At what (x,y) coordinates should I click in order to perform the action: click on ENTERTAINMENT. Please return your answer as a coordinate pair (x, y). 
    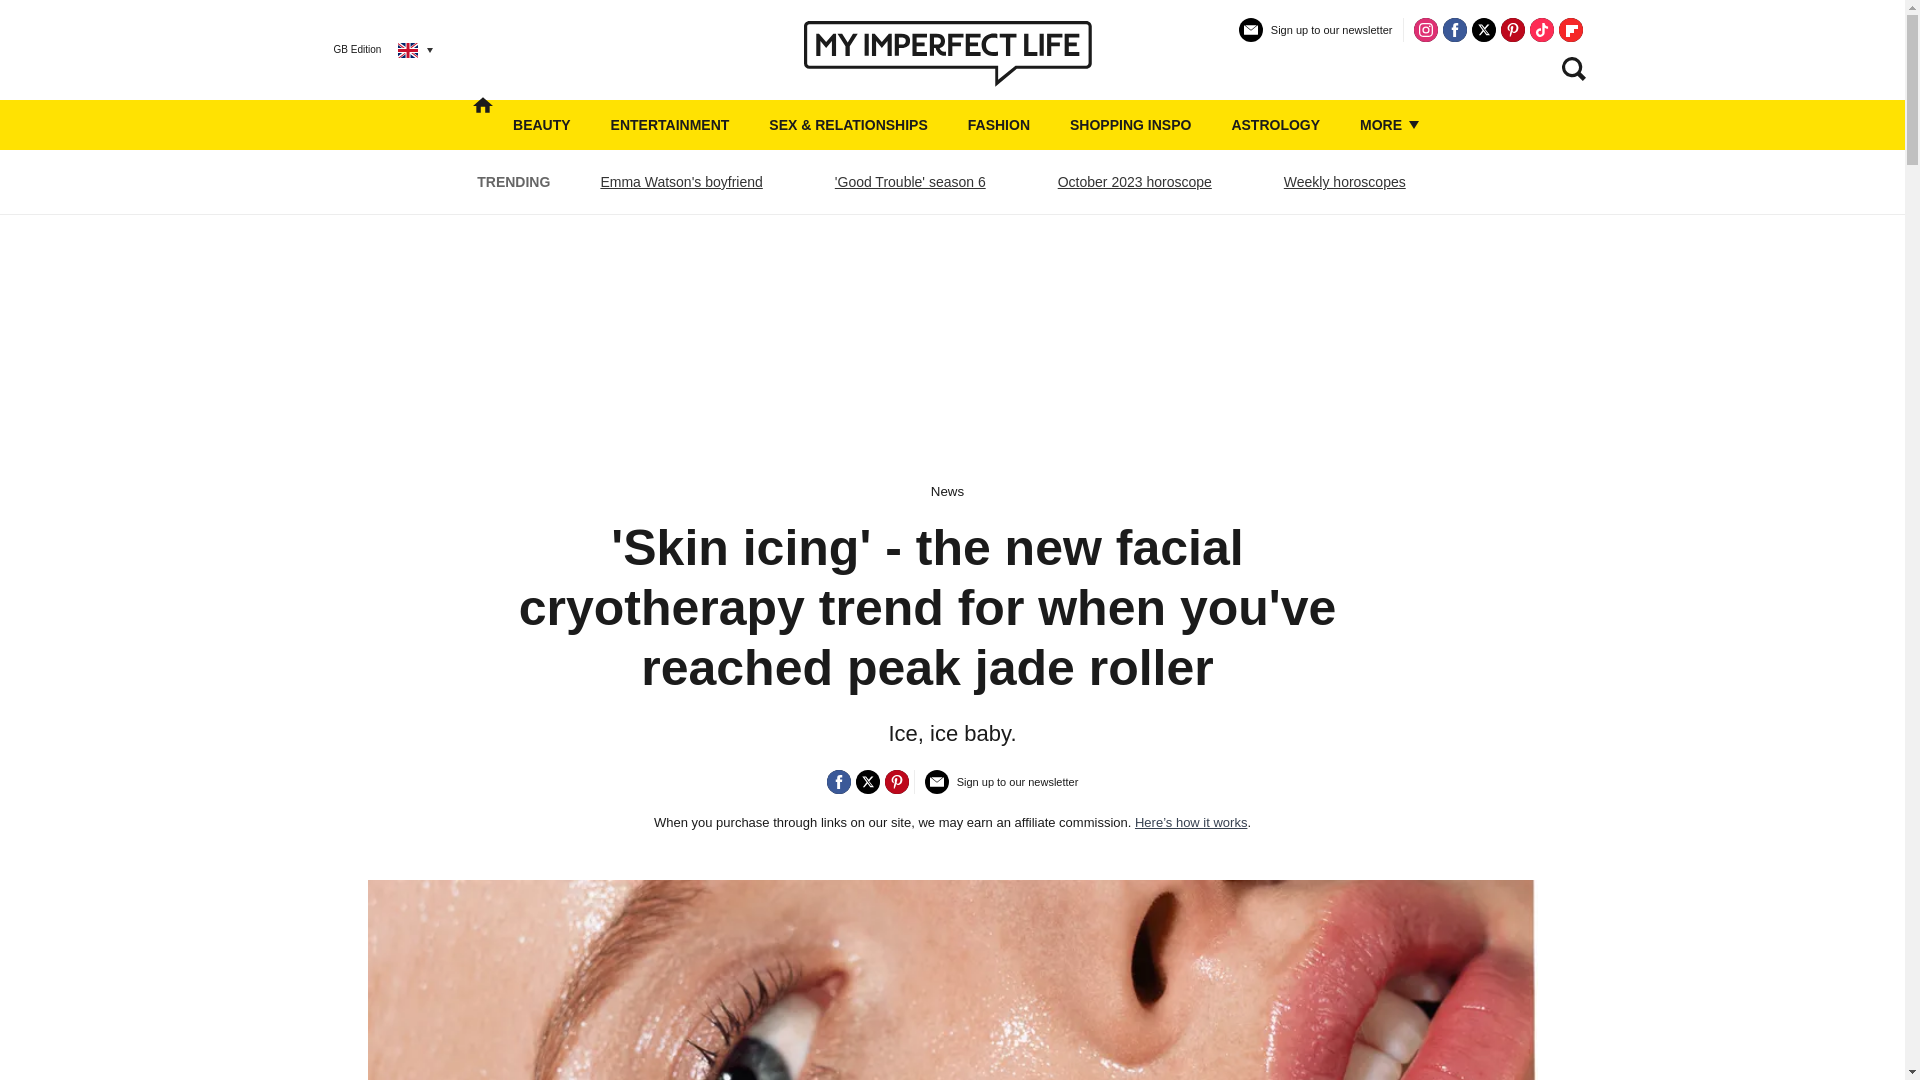
    Looking at the image, I should click on (670, 125).